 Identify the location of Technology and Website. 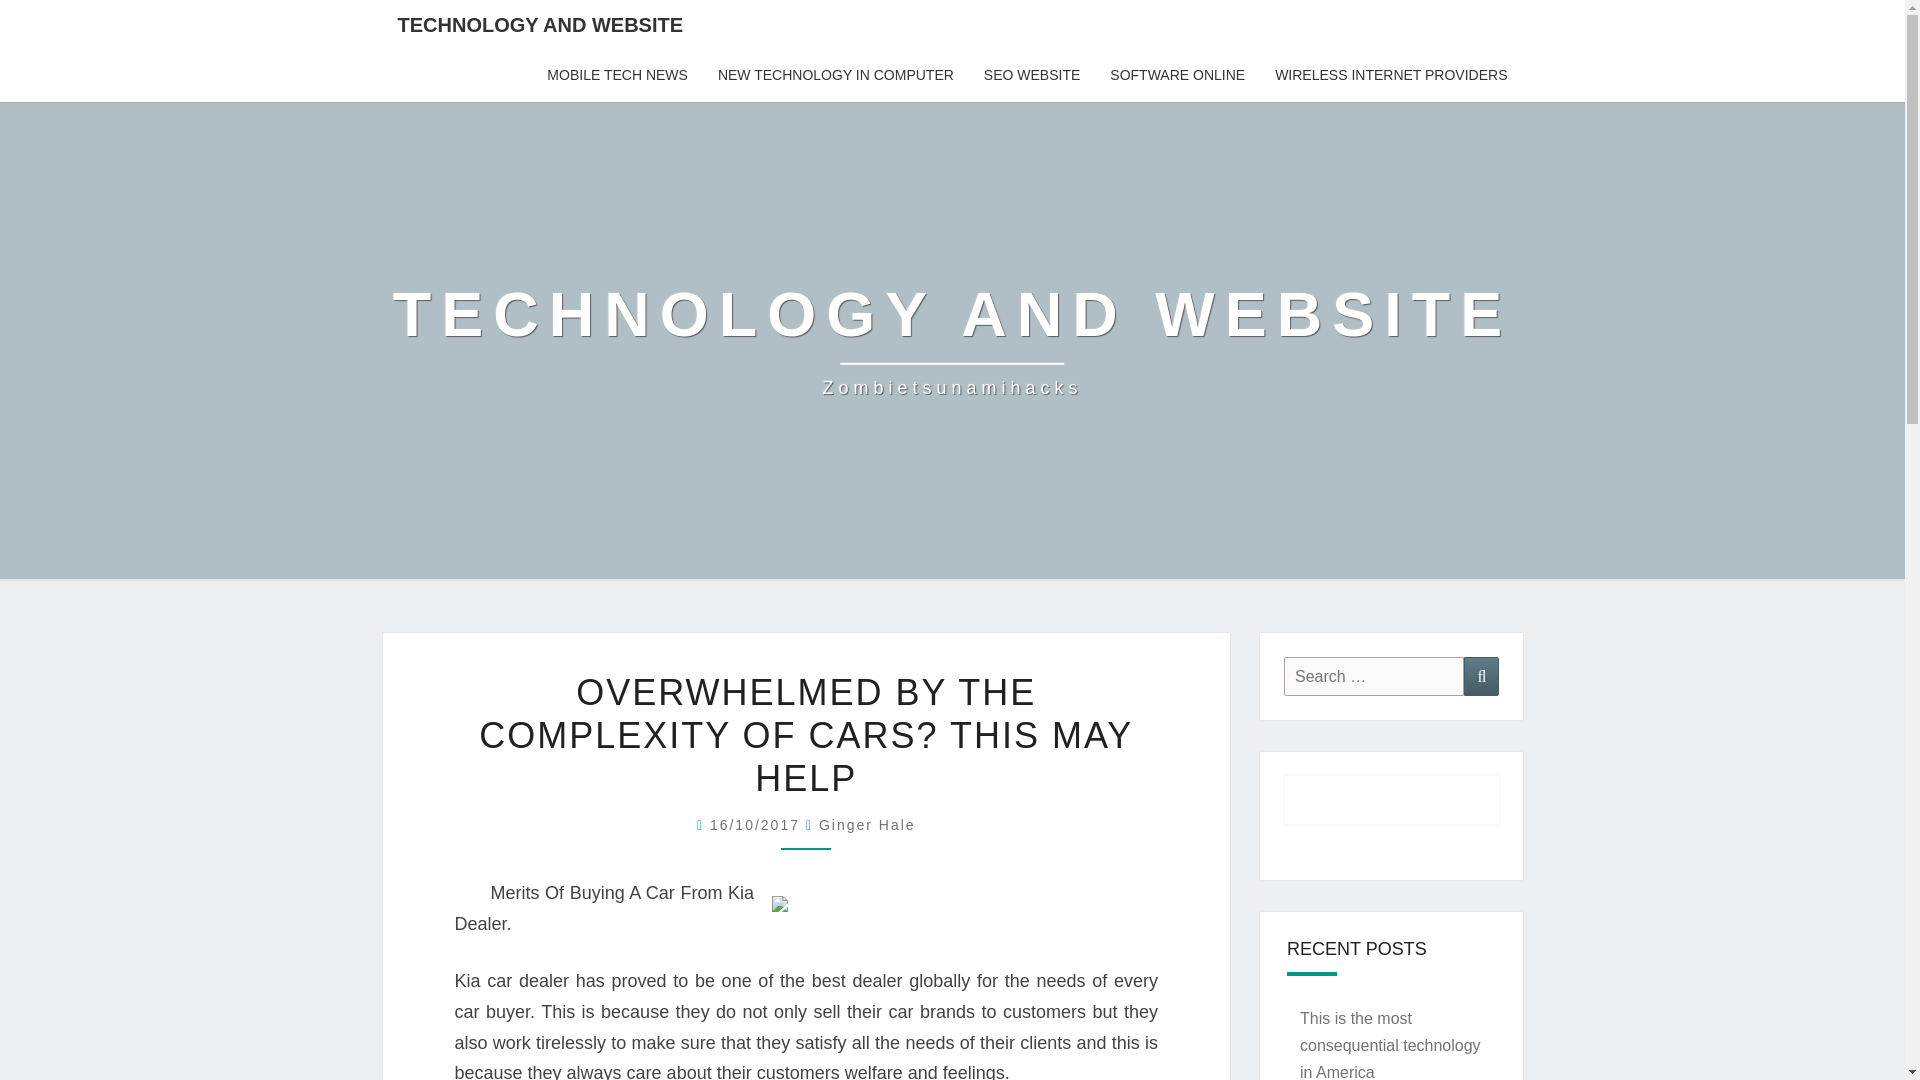
(1374, 676).